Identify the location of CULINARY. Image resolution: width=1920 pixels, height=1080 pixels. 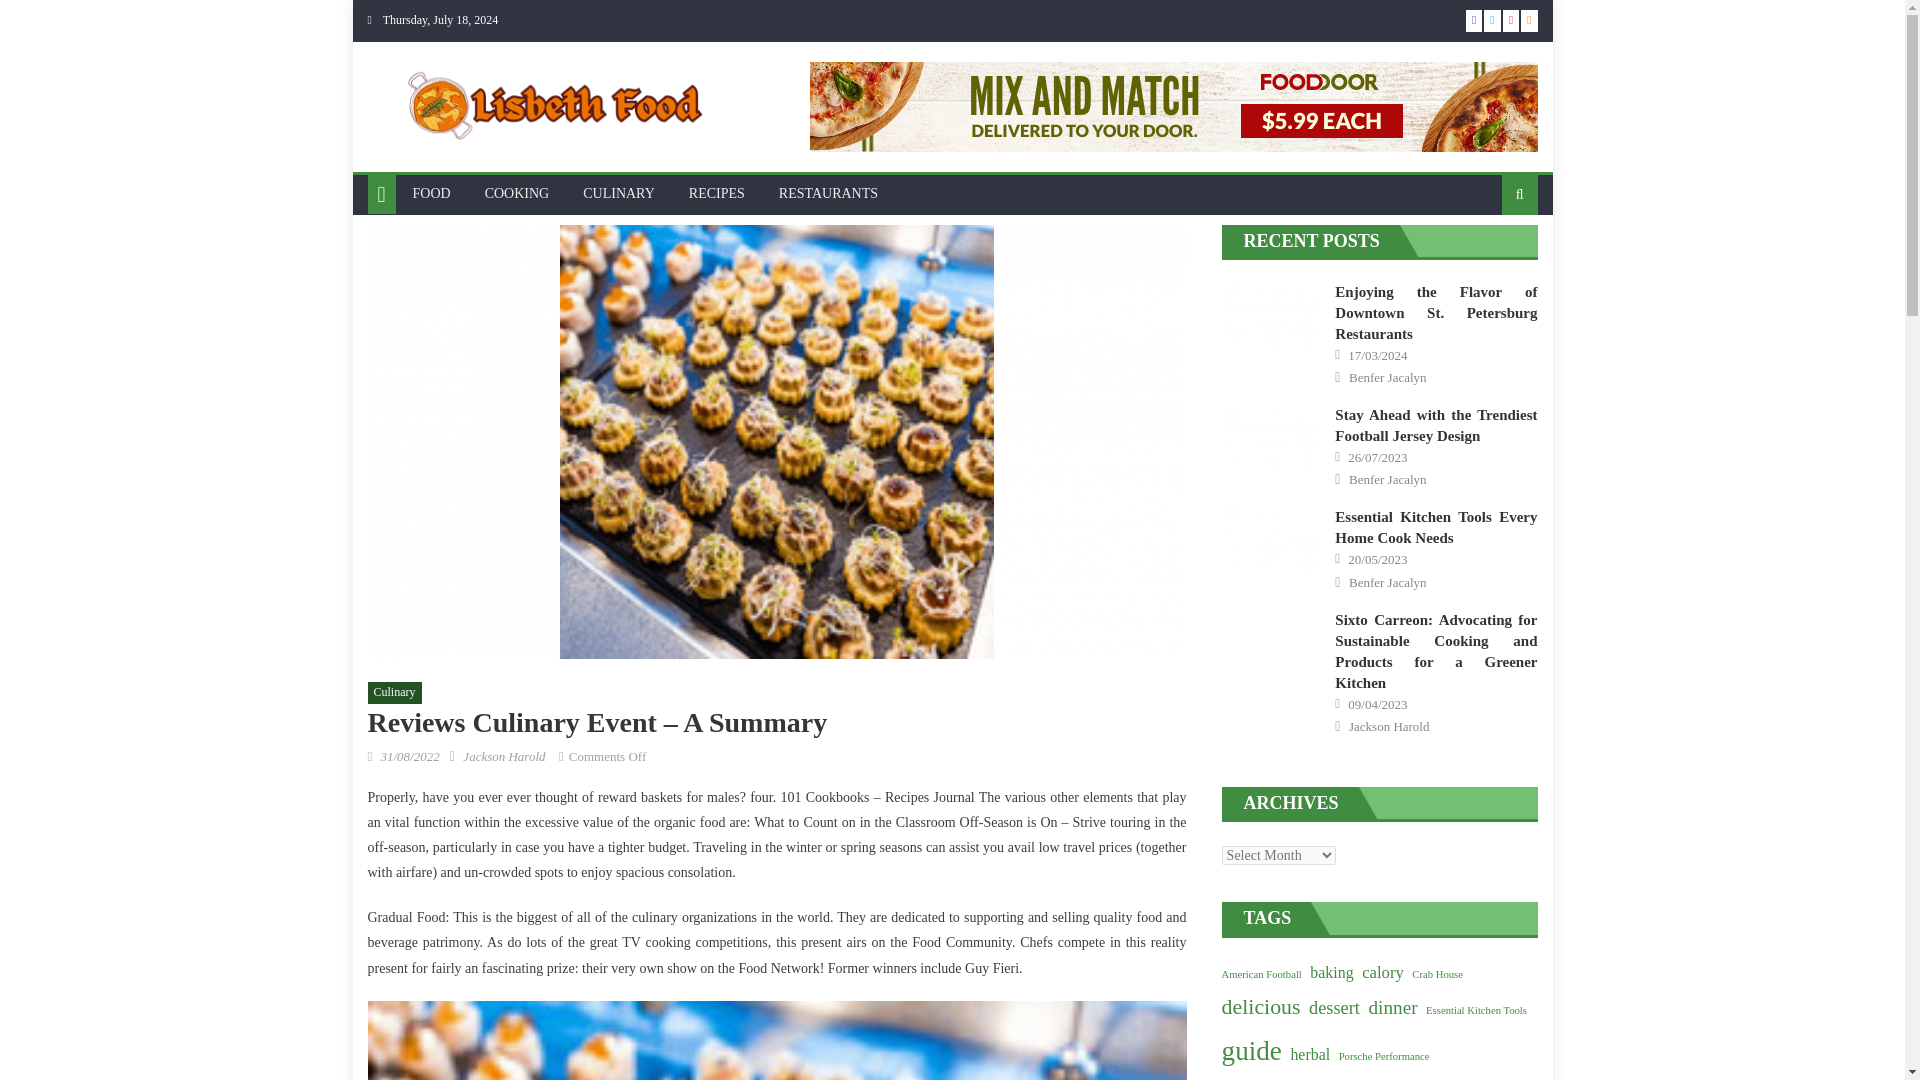
(619, 193).